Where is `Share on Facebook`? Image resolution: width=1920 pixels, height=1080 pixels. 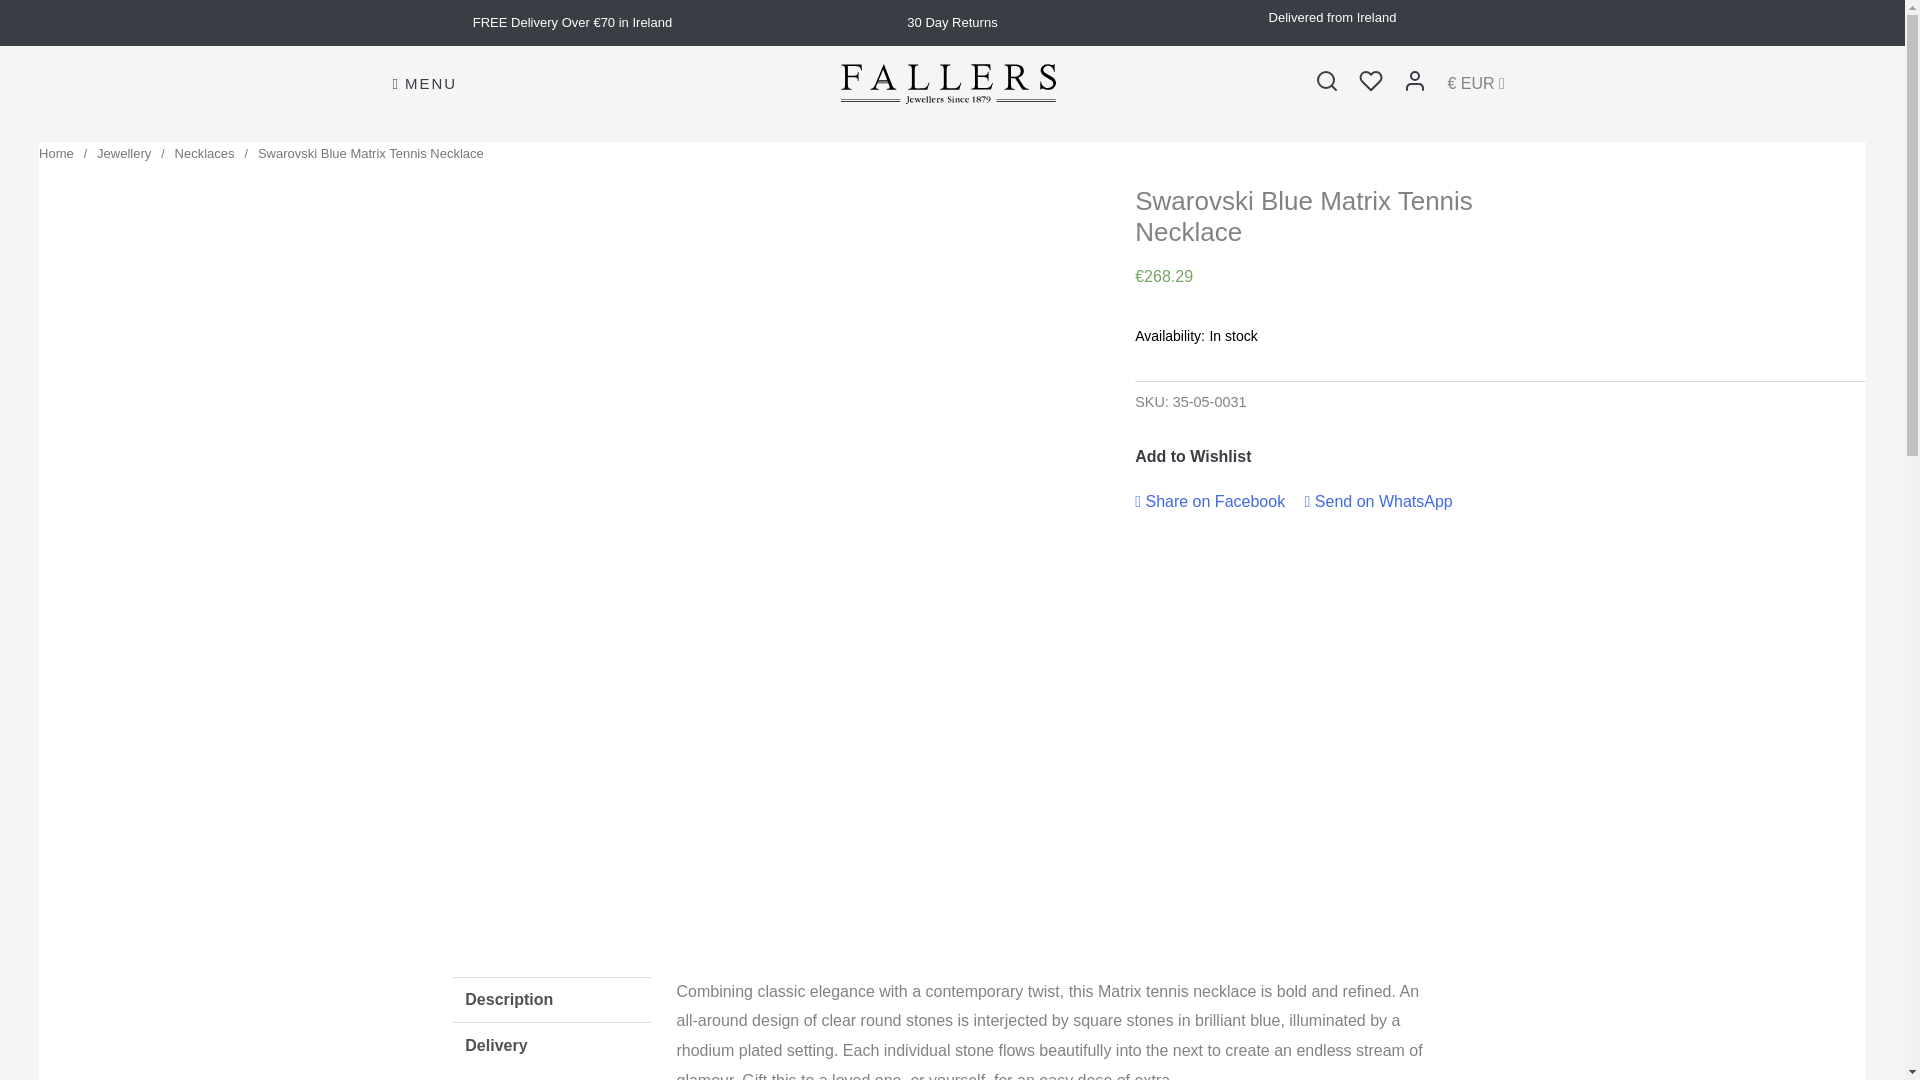
Share on Facebook is located at coordinates (1209, 500).